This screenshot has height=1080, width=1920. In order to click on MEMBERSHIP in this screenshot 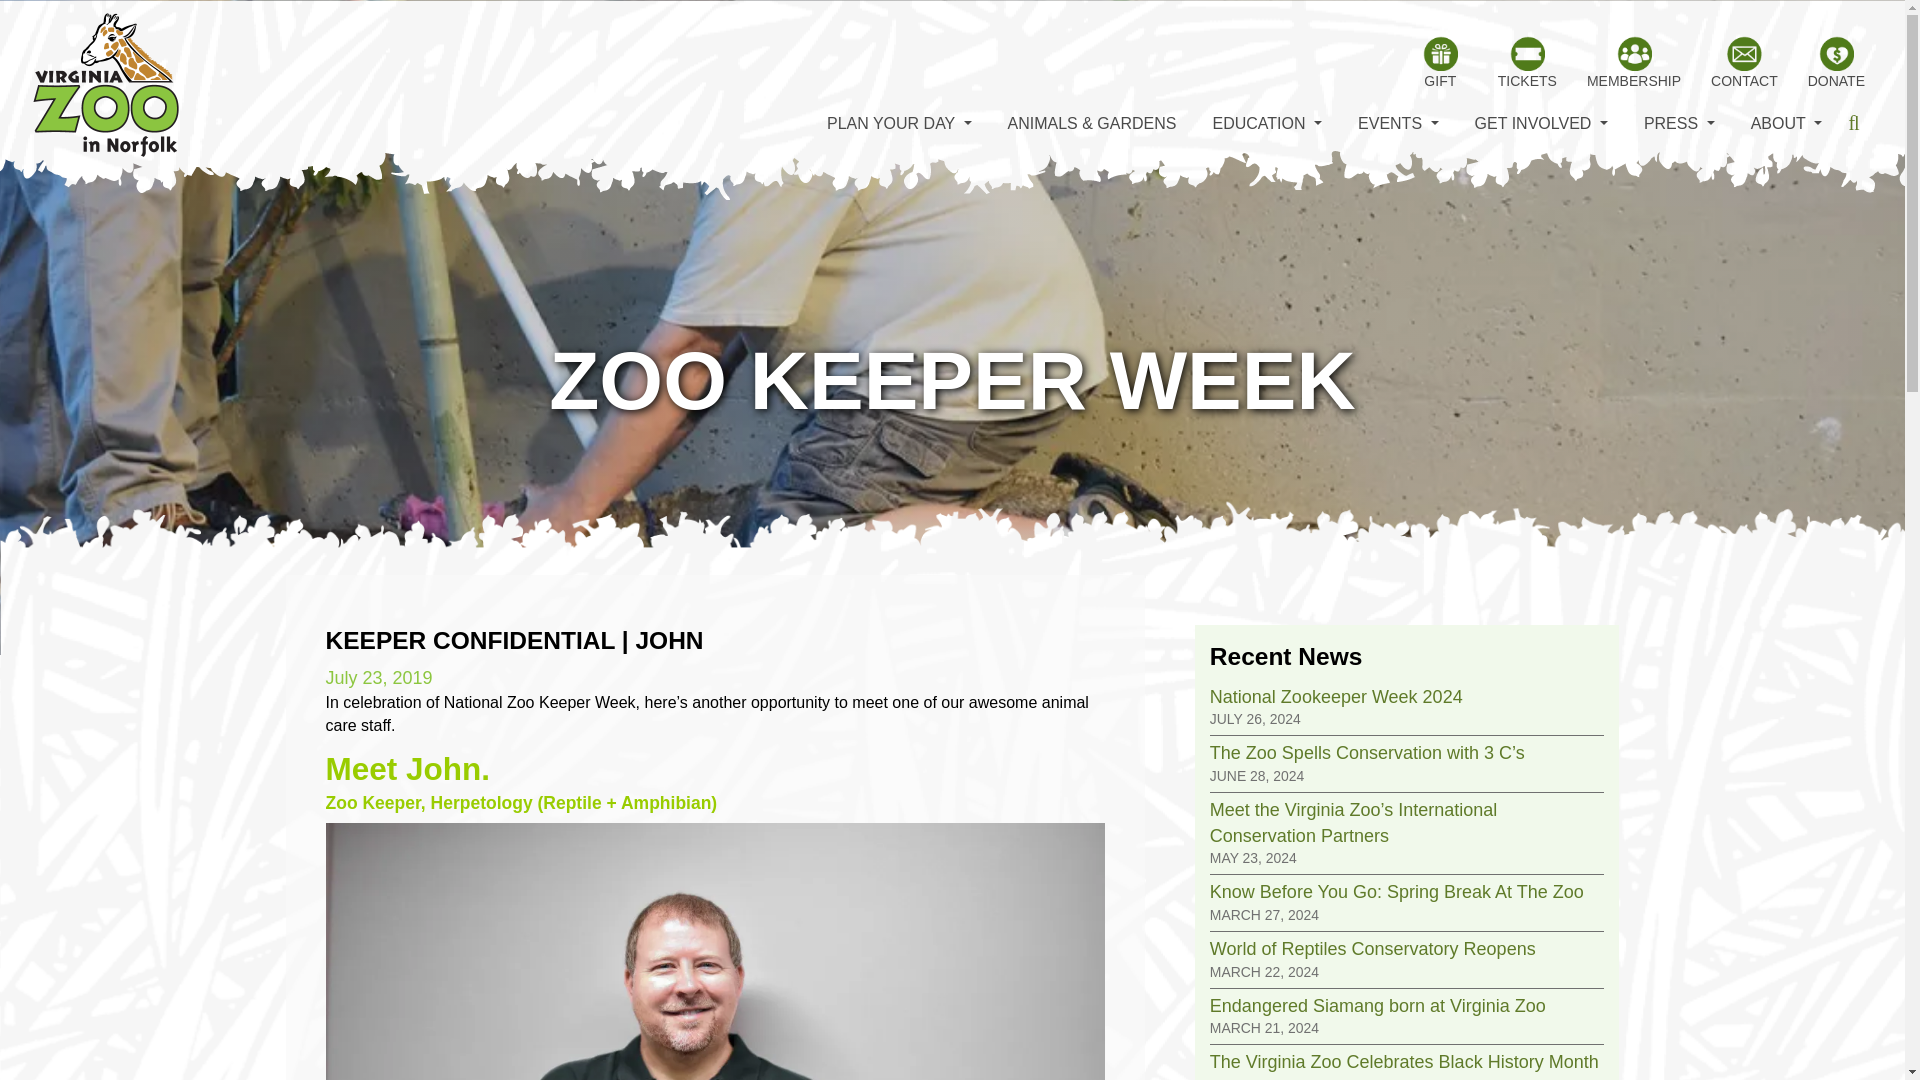, I will do `click(1634, 62)`.